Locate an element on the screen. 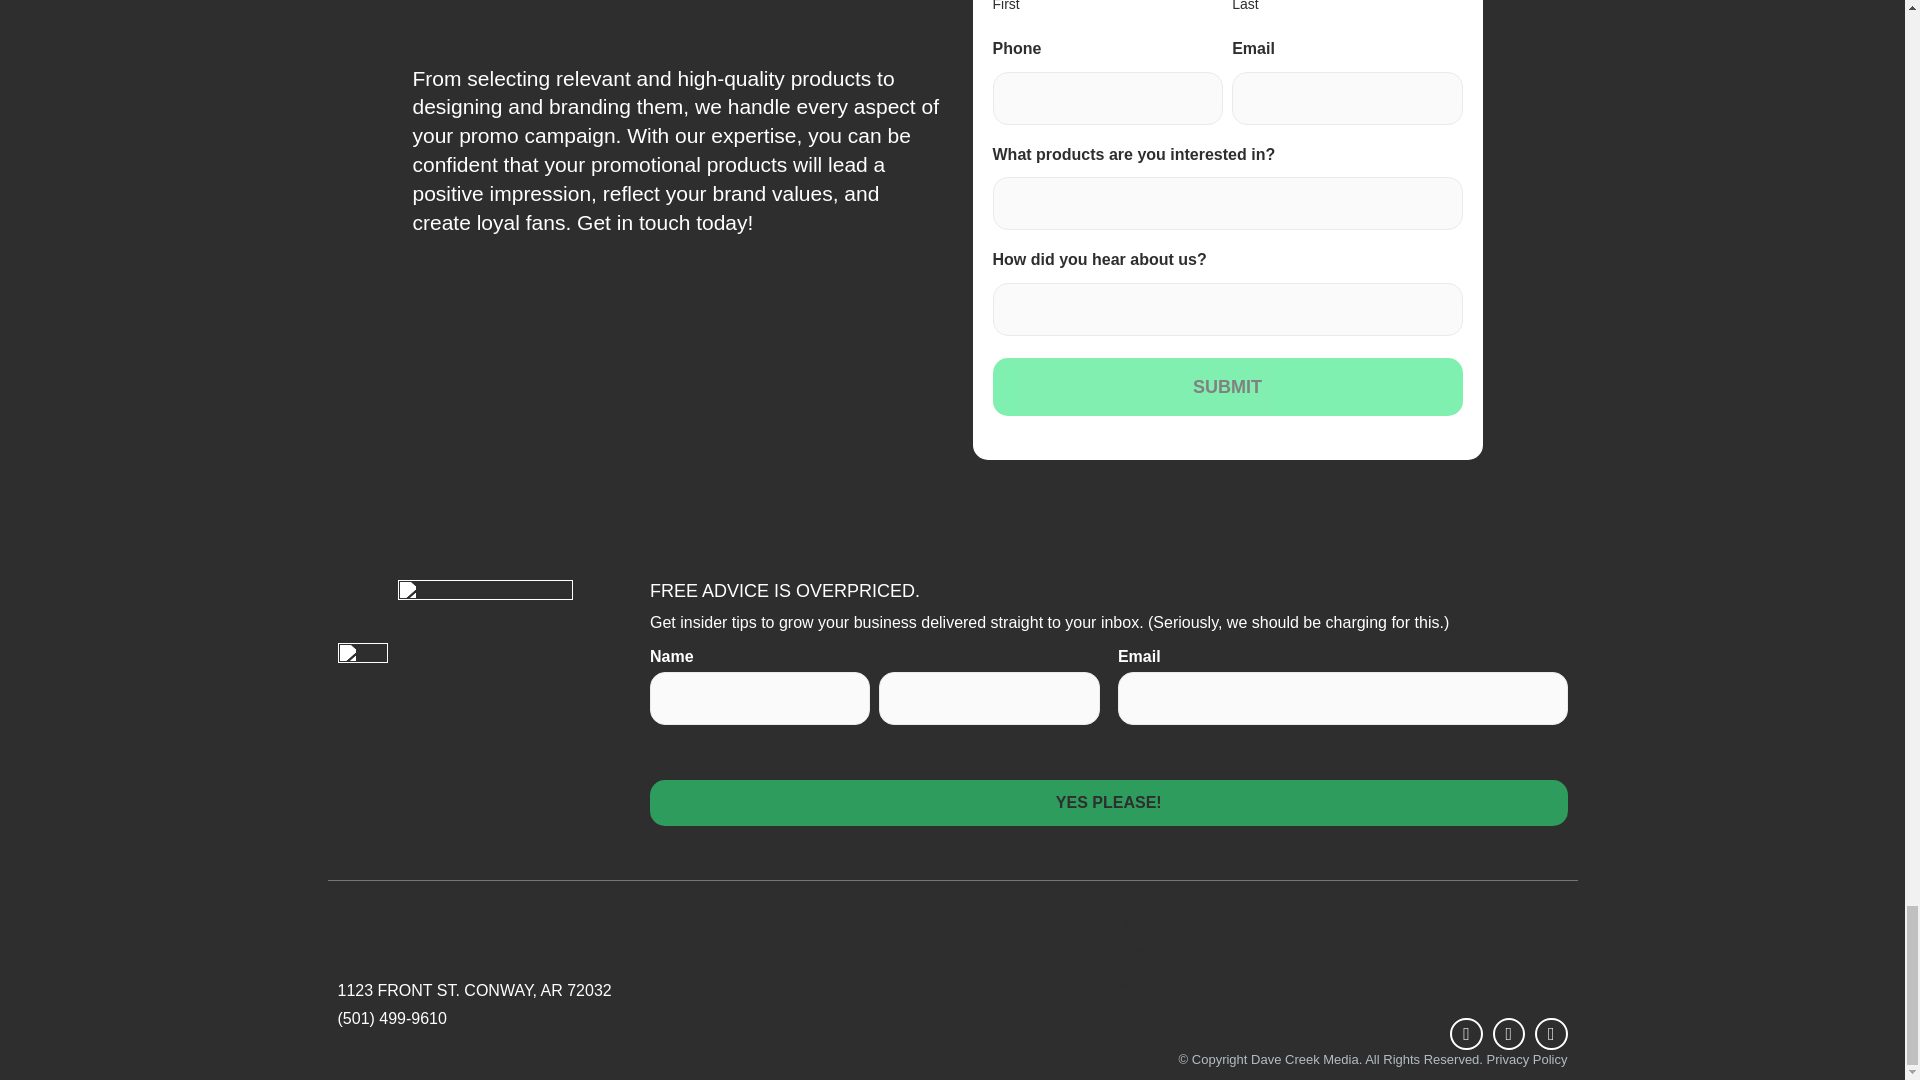  Blog is located at coordinates (1139, 925).